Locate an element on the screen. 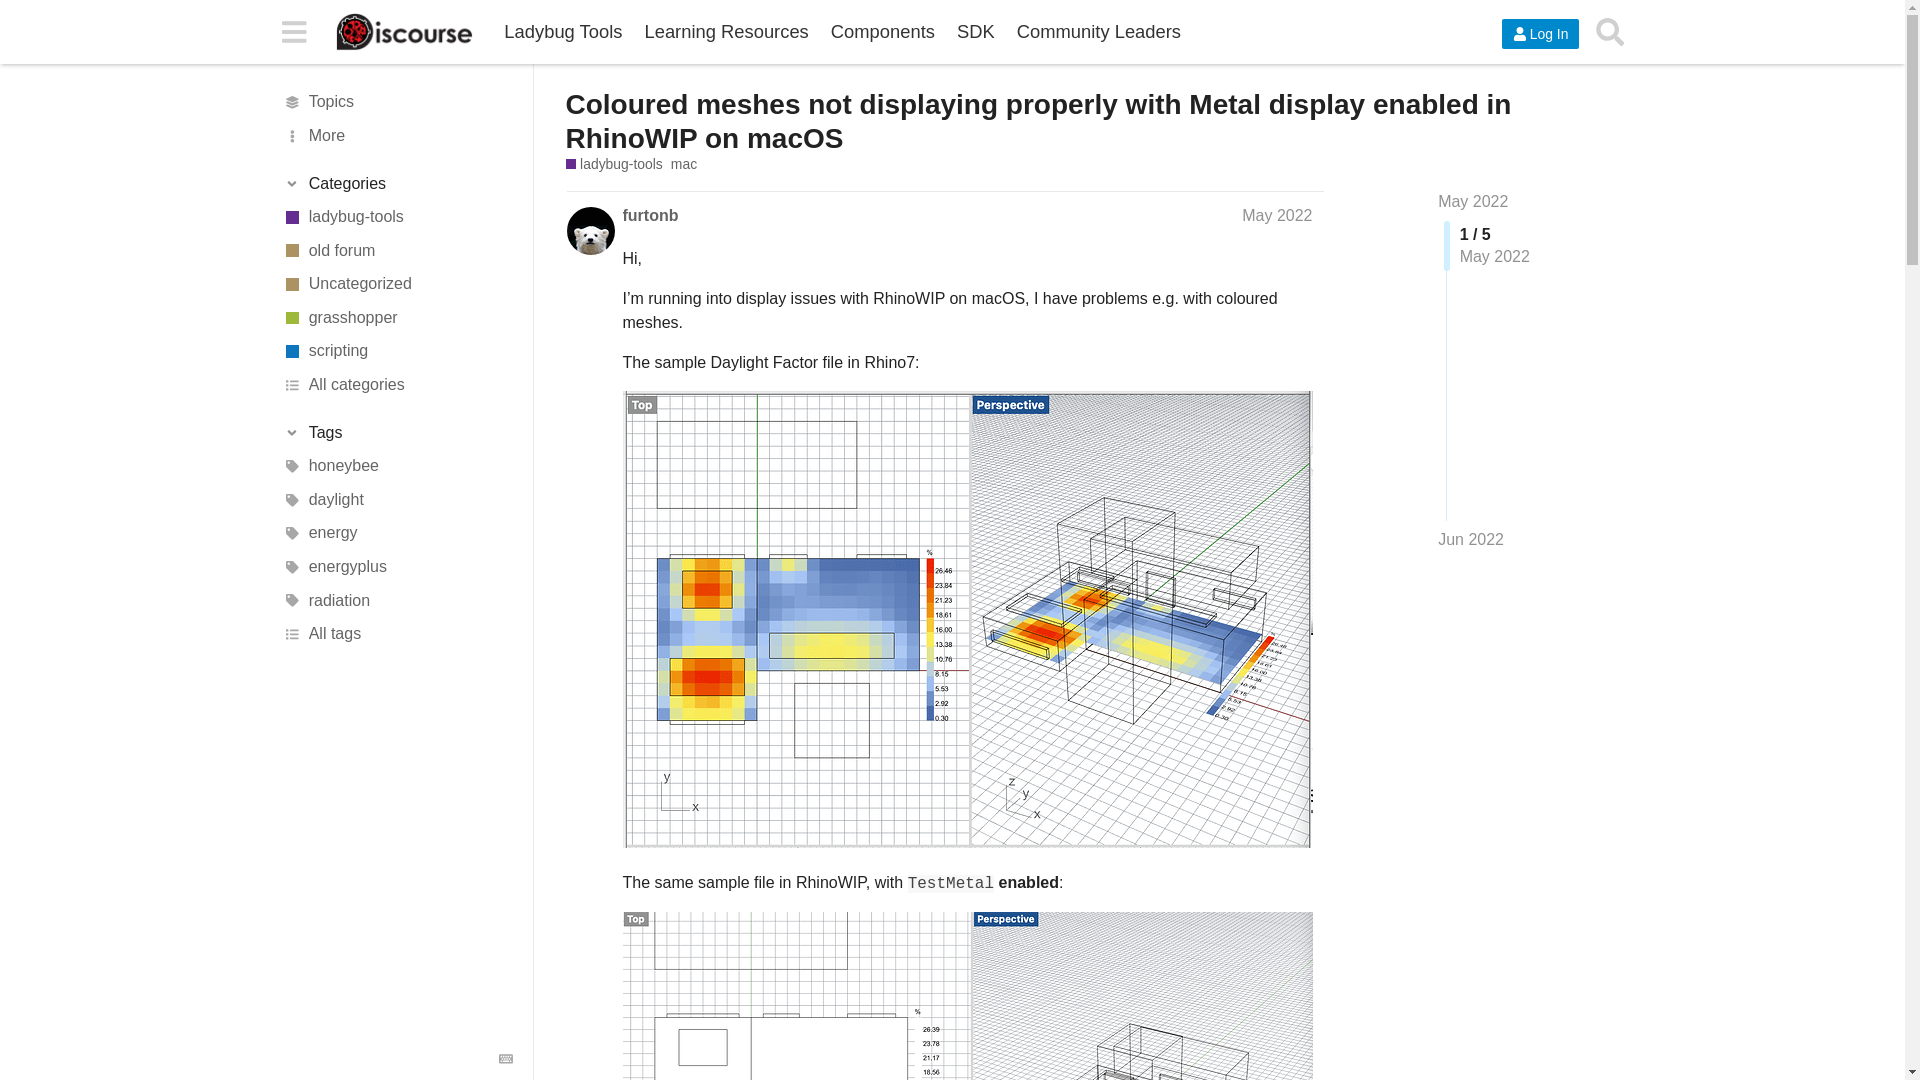  furtonb is located at coordinates (650, 214).